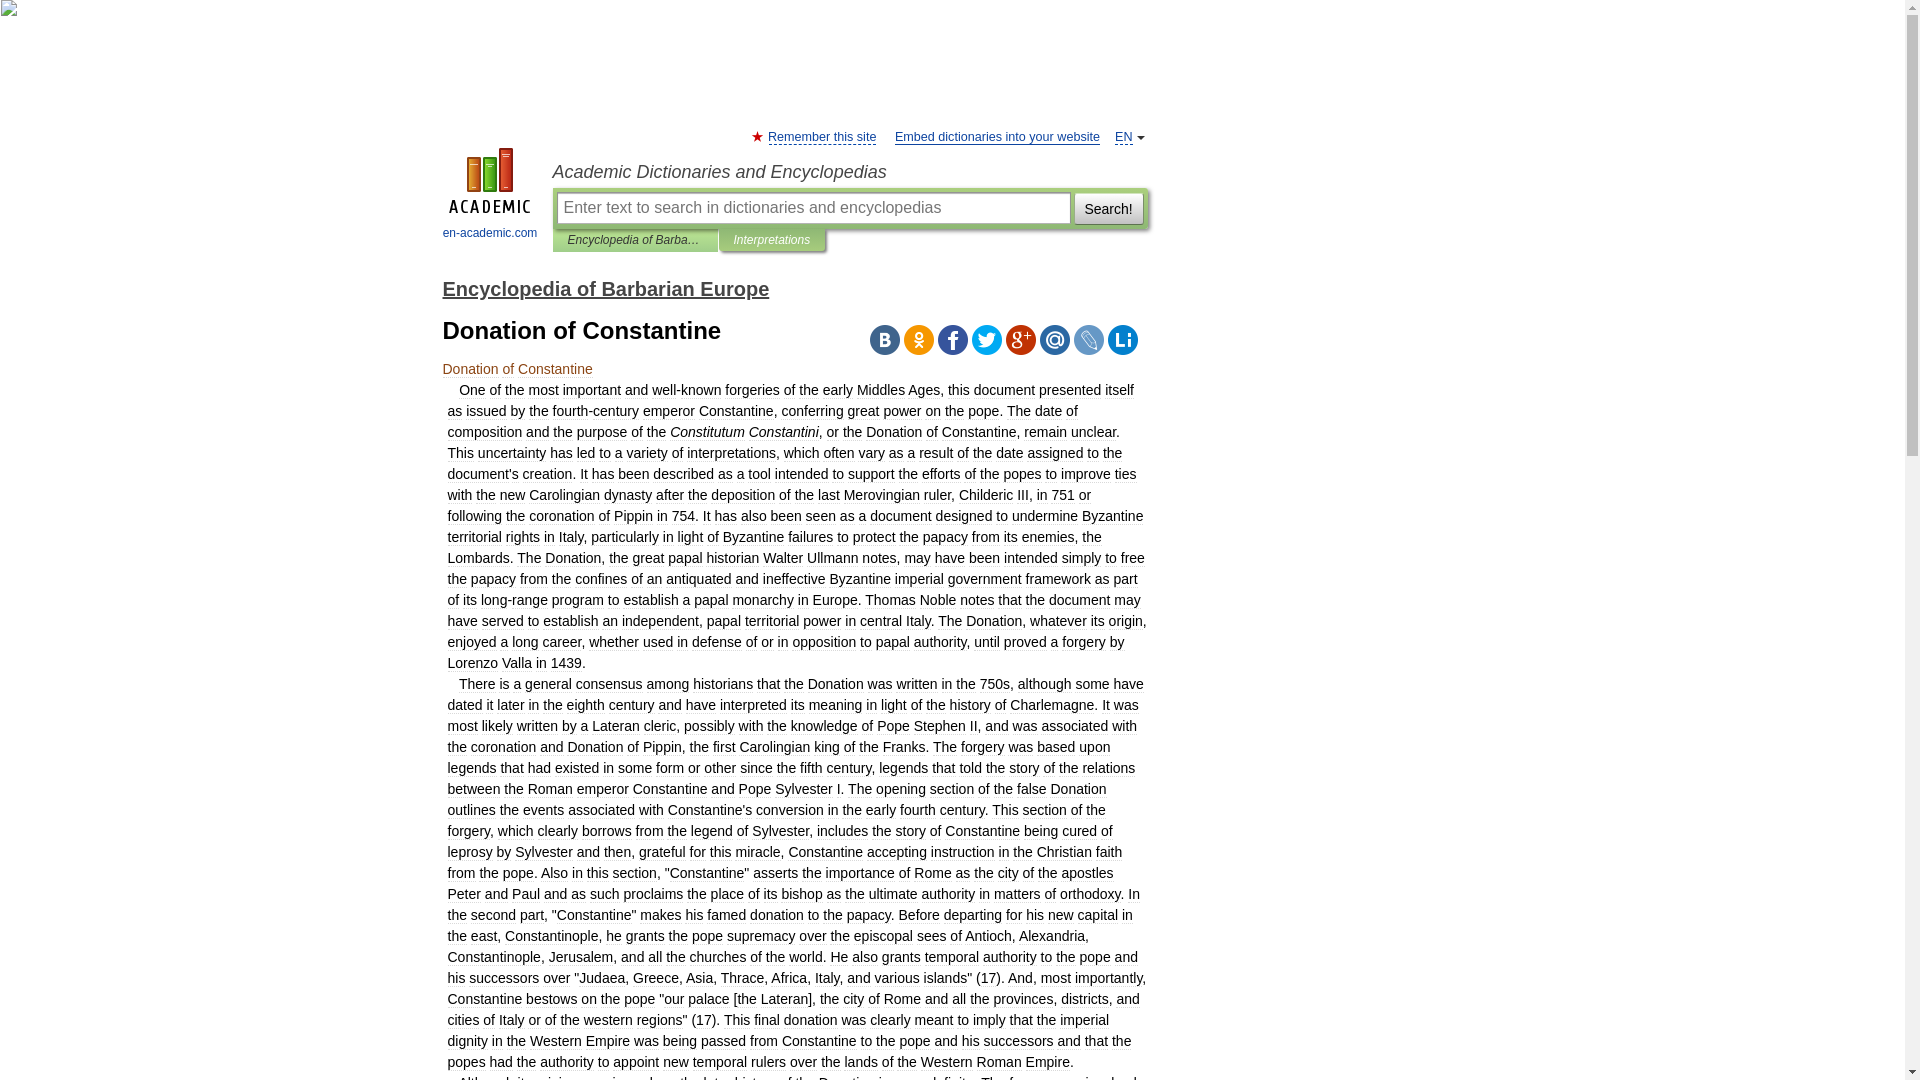  I want to click on Interpretations, so click(772, 240).